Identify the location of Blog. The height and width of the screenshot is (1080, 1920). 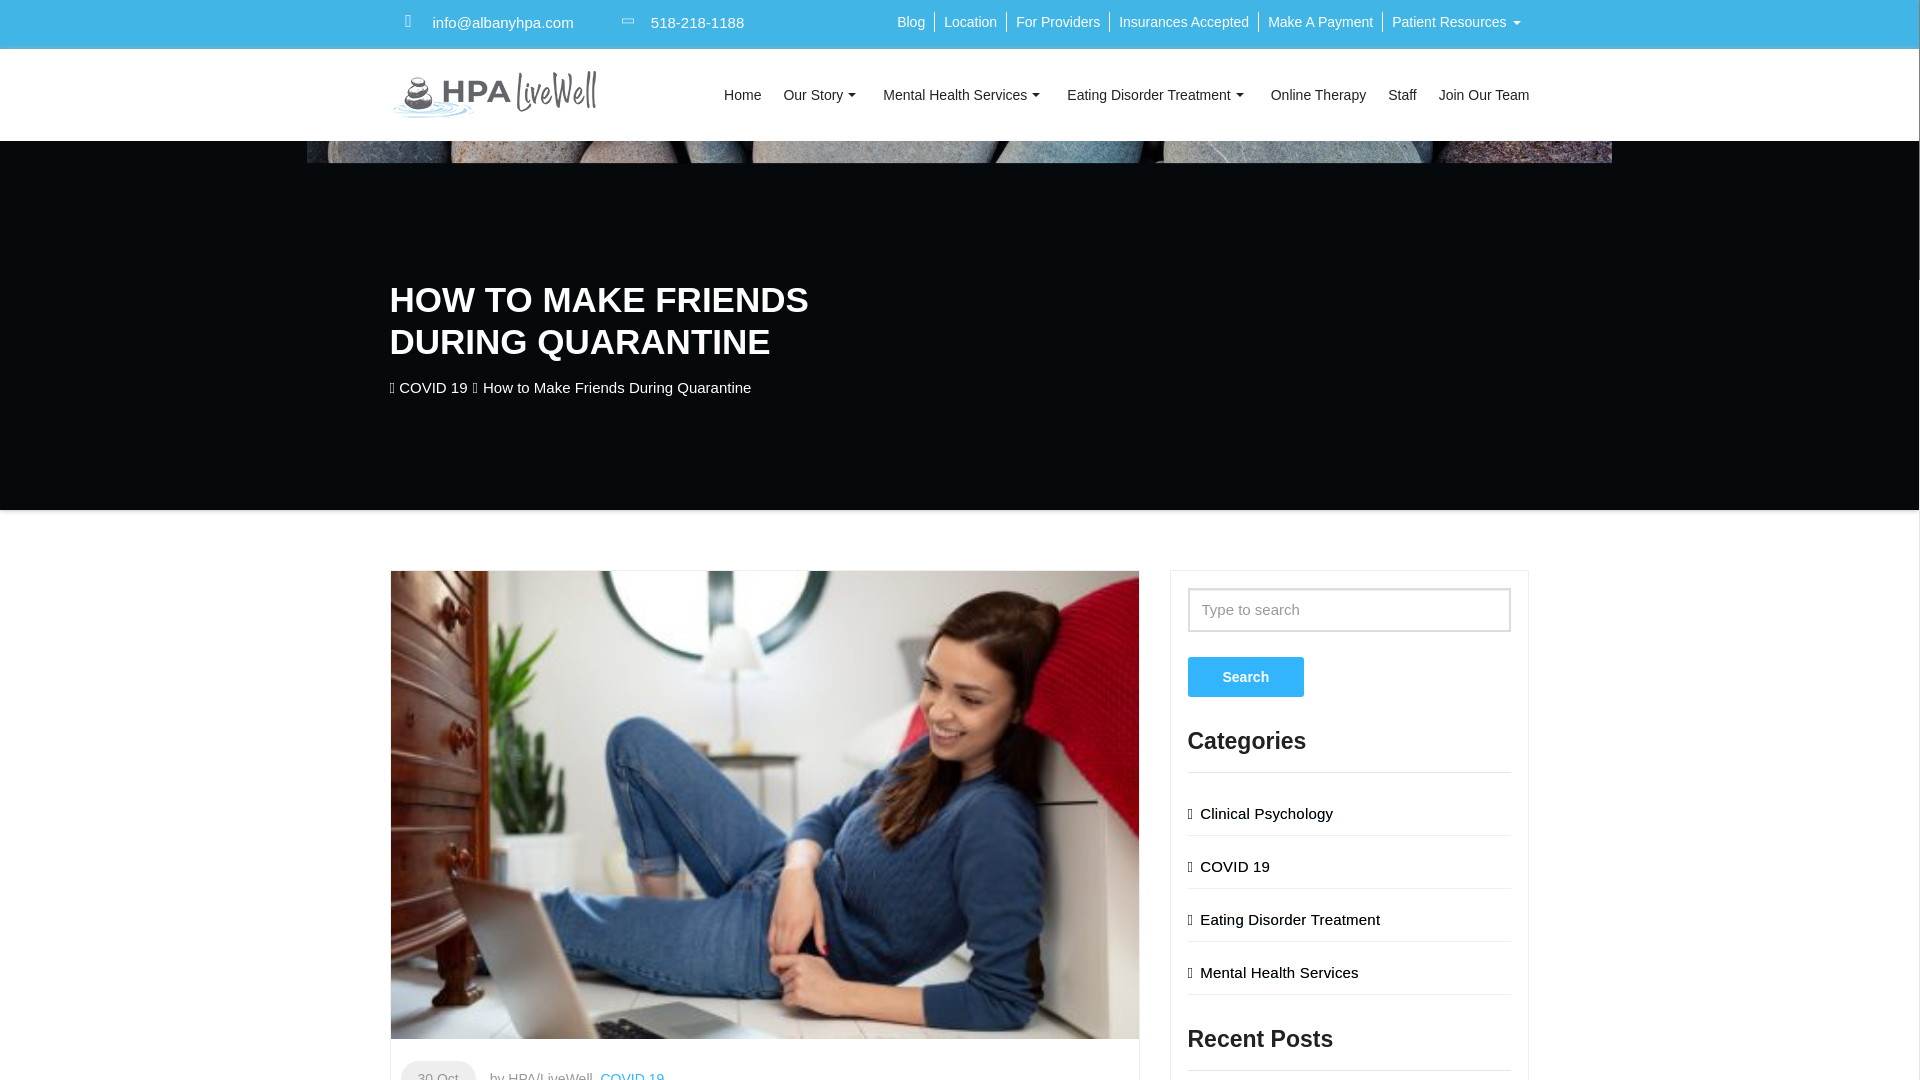
(910, 22).